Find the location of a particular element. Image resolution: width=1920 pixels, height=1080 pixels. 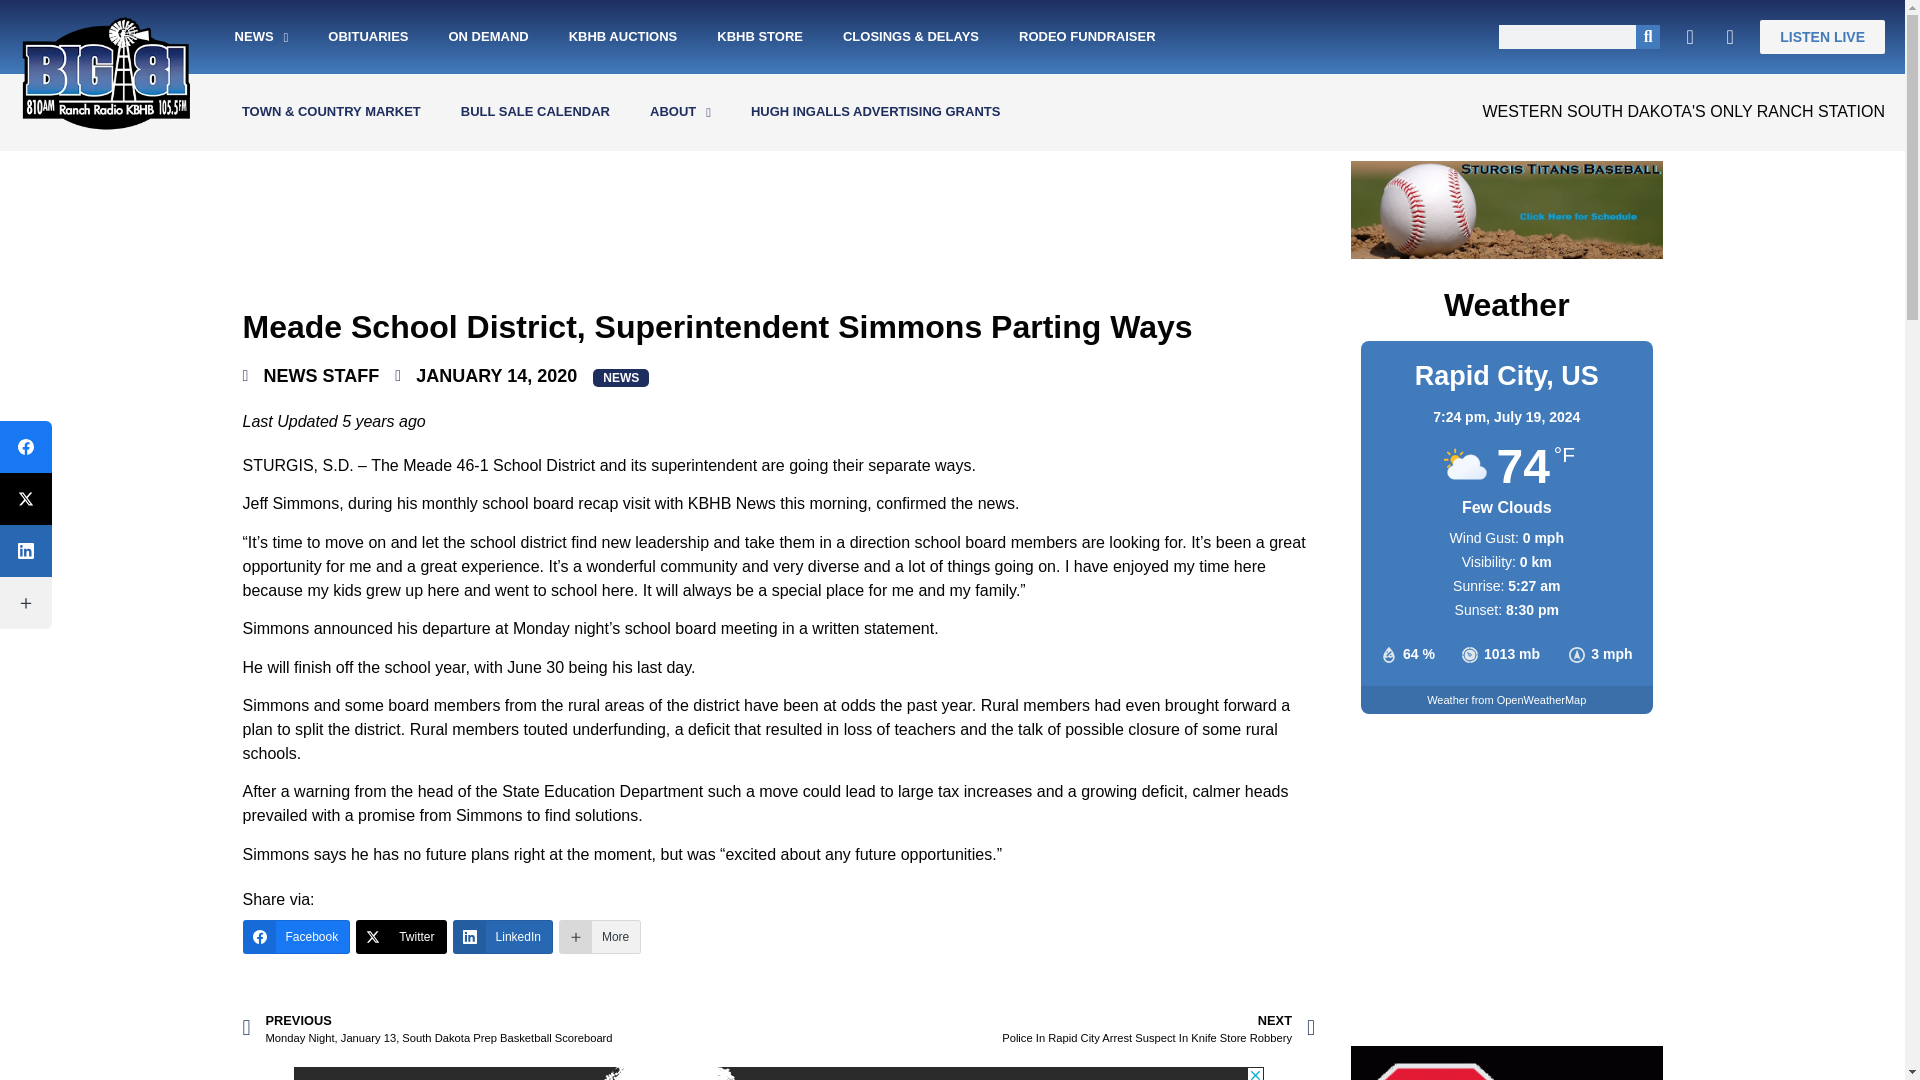

NEWS is located at coordinates (262, 37).